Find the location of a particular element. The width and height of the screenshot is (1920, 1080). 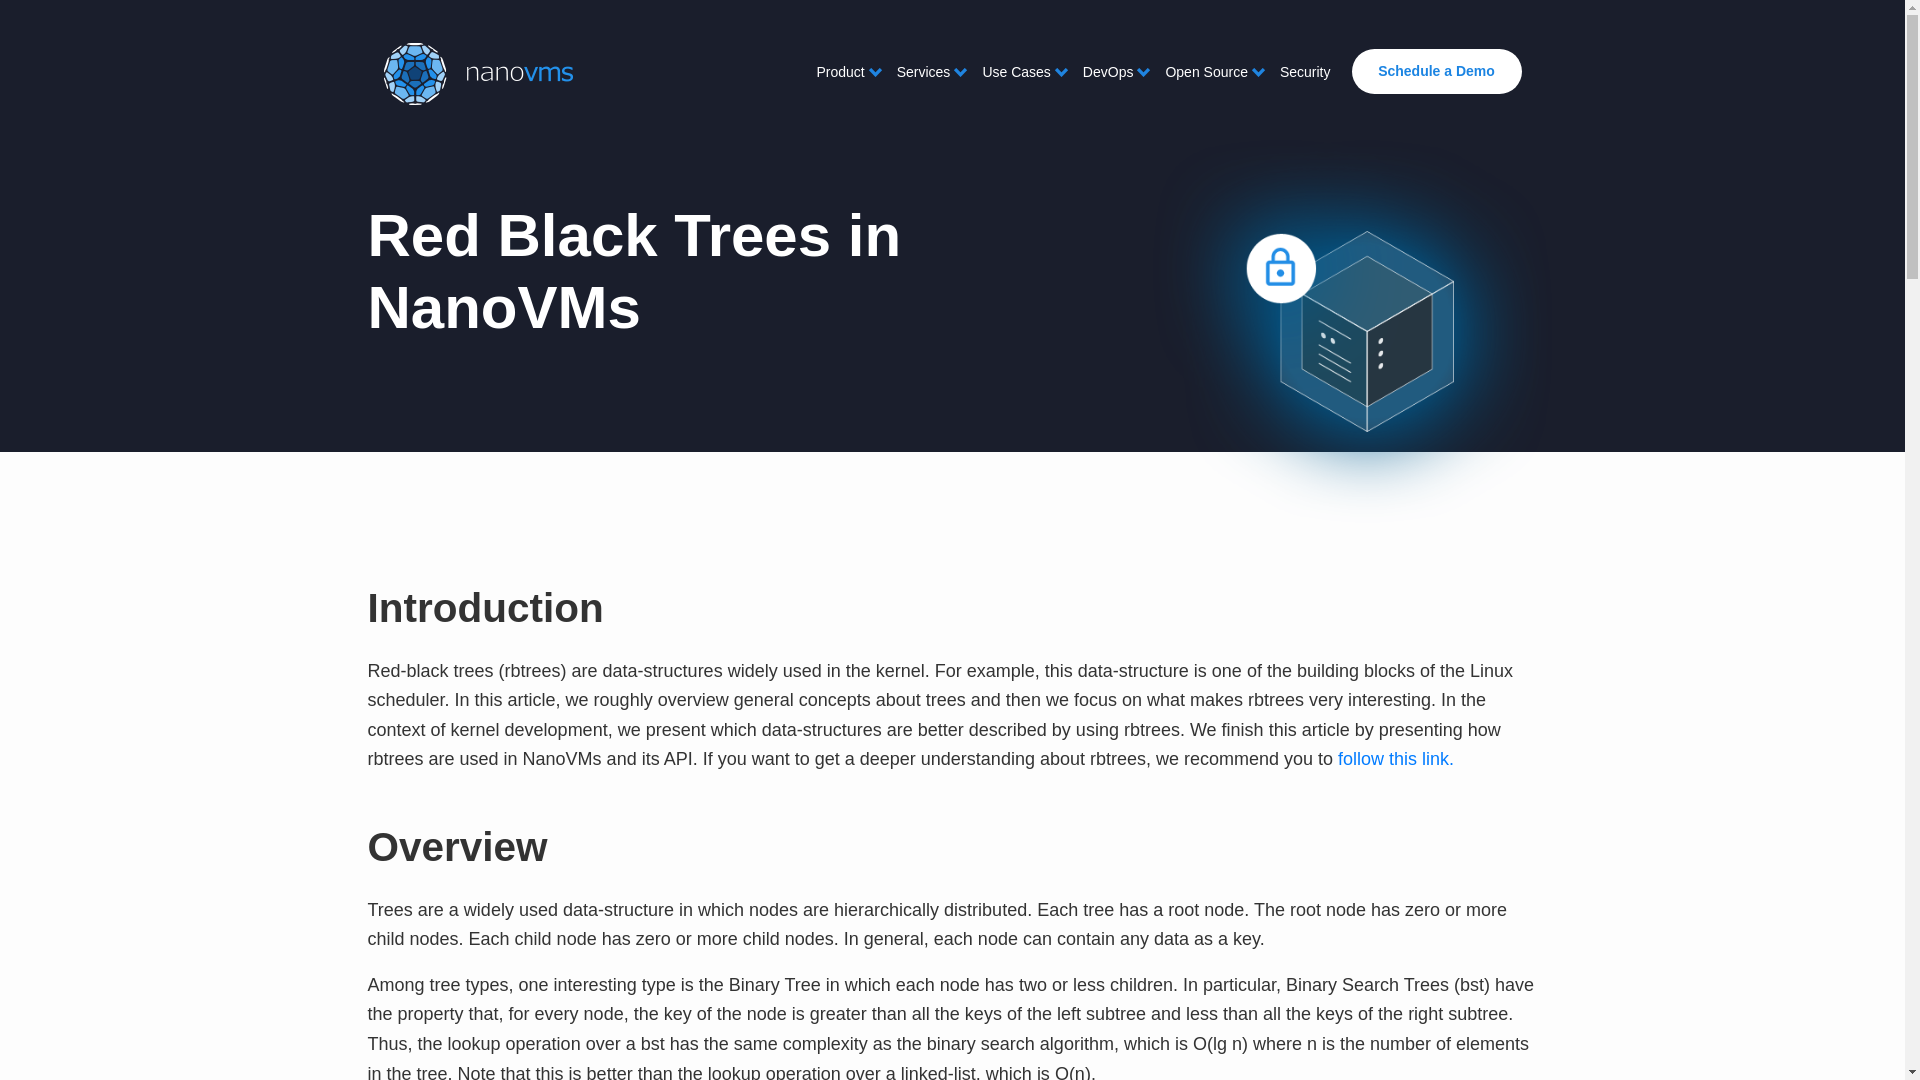

Use Cases is located at coordinates (1015, 72).